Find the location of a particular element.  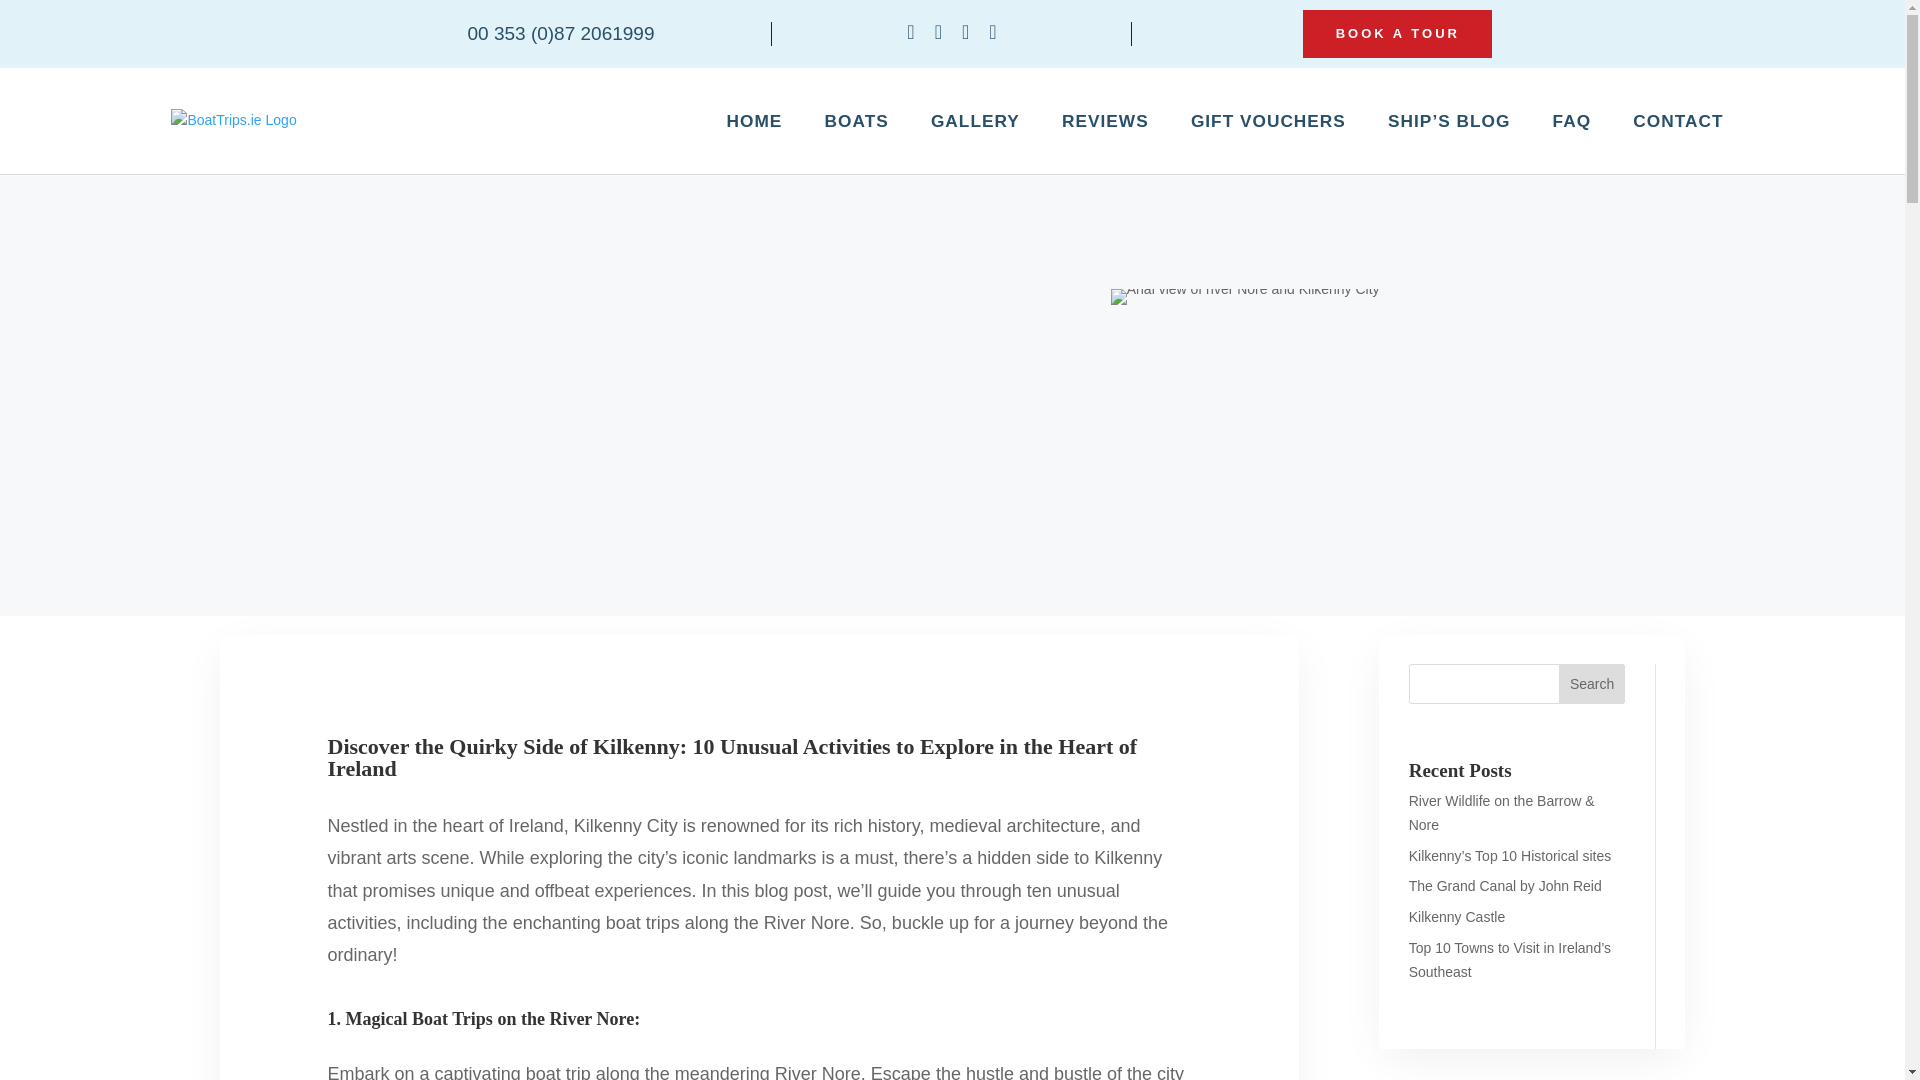

GIFT VOUCHERS is located at coordinates (1268, 120).